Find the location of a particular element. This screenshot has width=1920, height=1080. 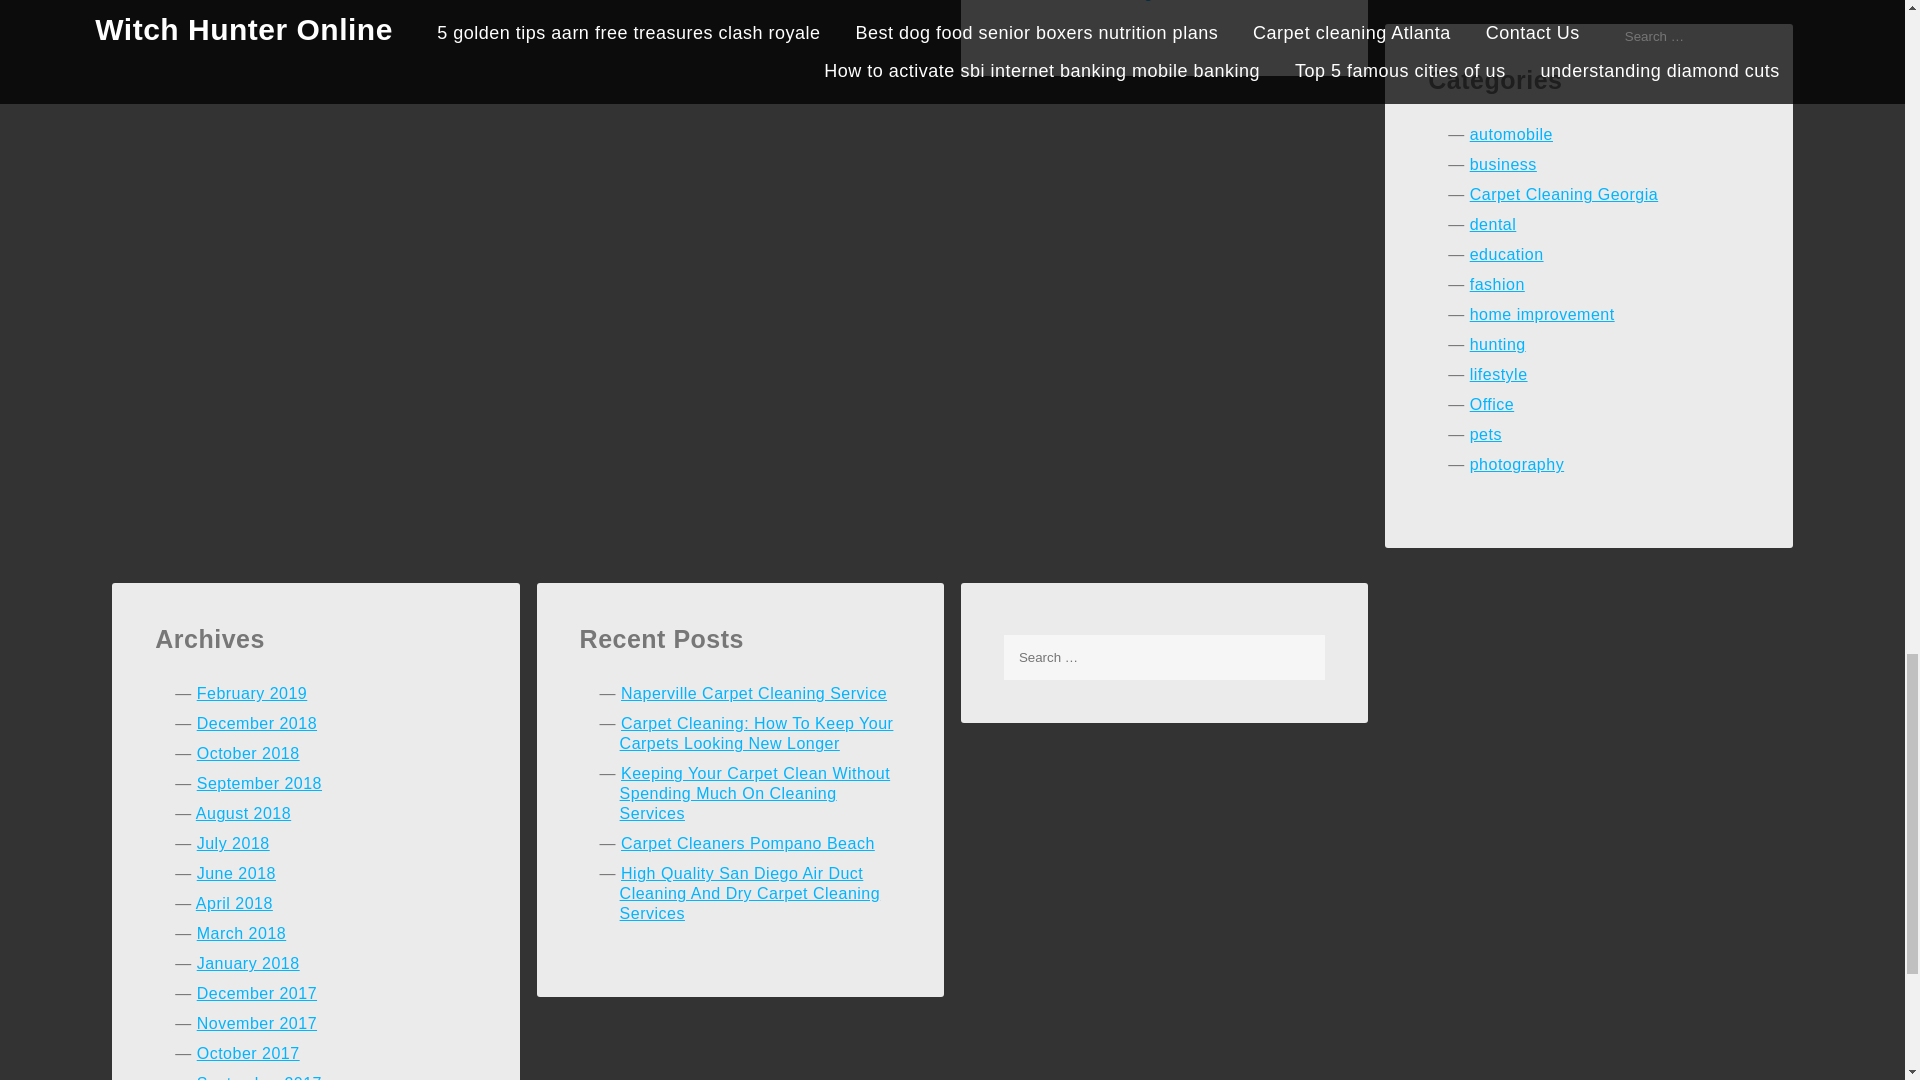

October 2018 is located at coordinates (248, 754).